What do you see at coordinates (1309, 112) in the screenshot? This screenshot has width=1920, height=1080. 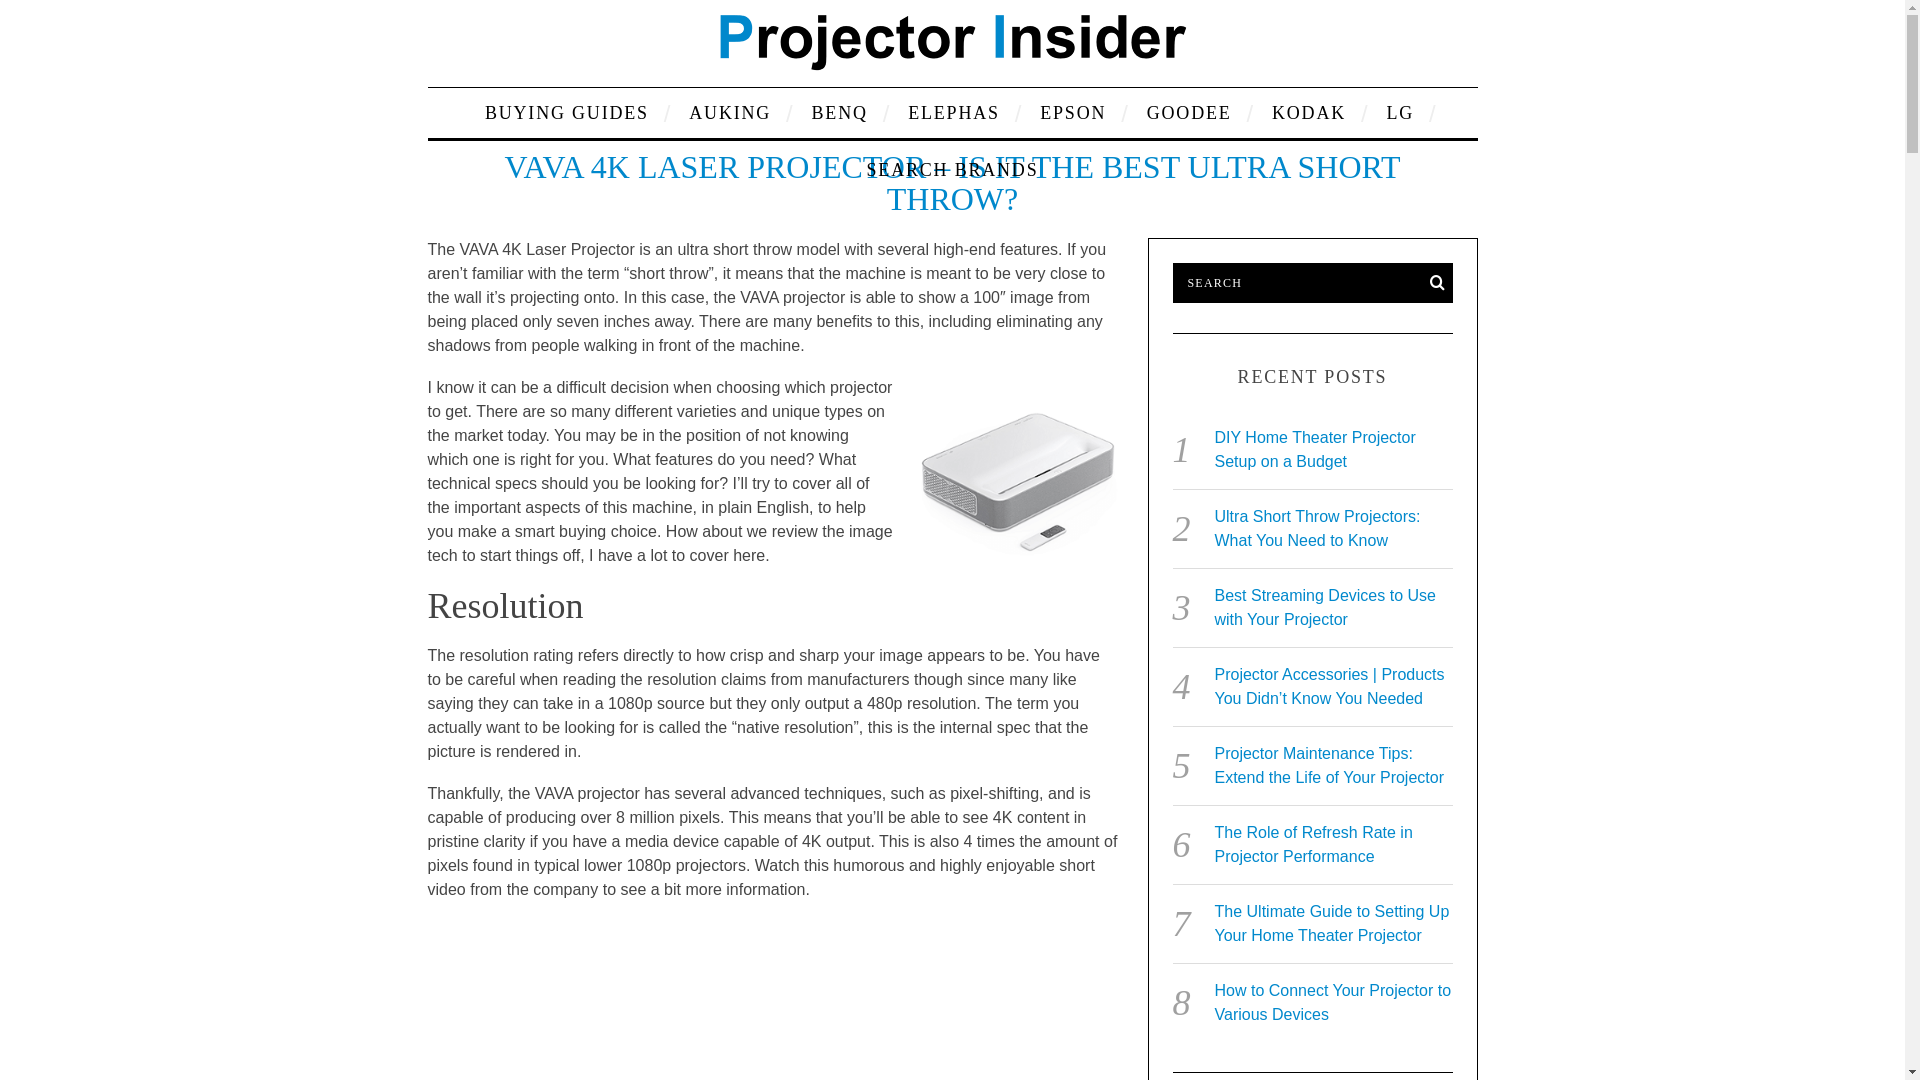 I see `Kodak` at bounding box center [1309, 112].